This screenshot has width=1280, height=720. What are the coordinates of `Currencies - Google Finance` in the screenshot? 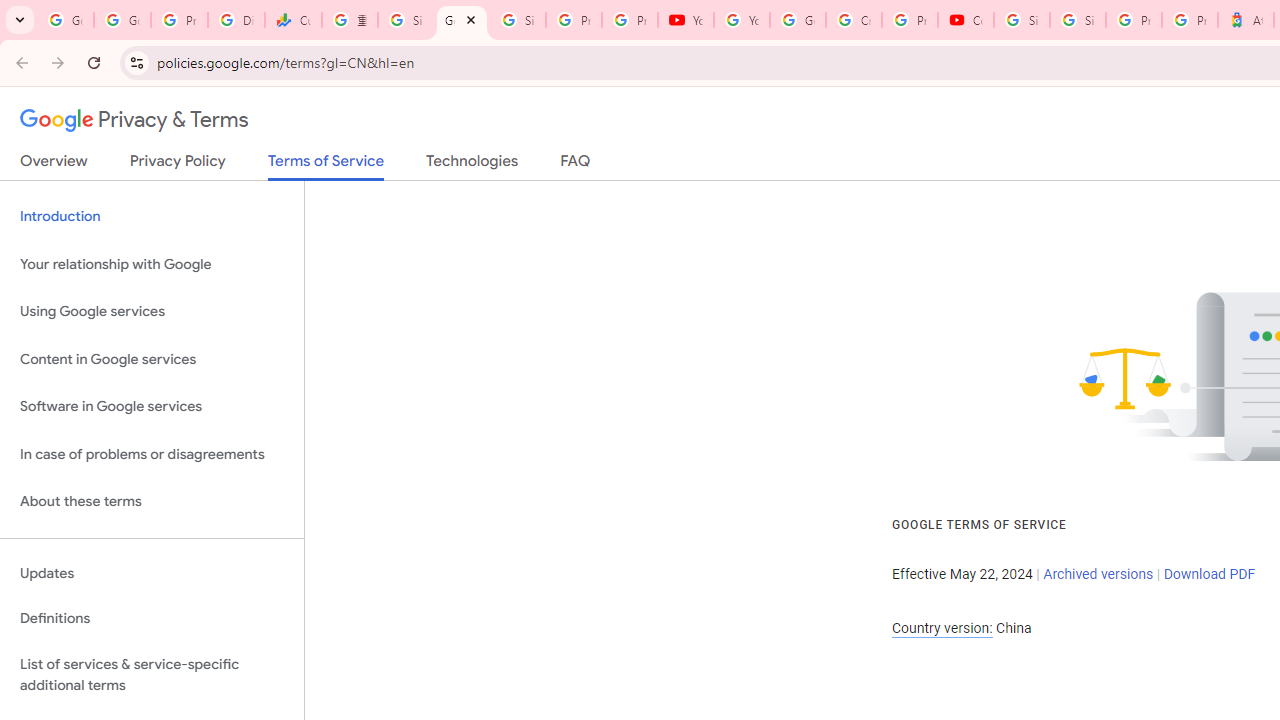 It's located at (294, 20).